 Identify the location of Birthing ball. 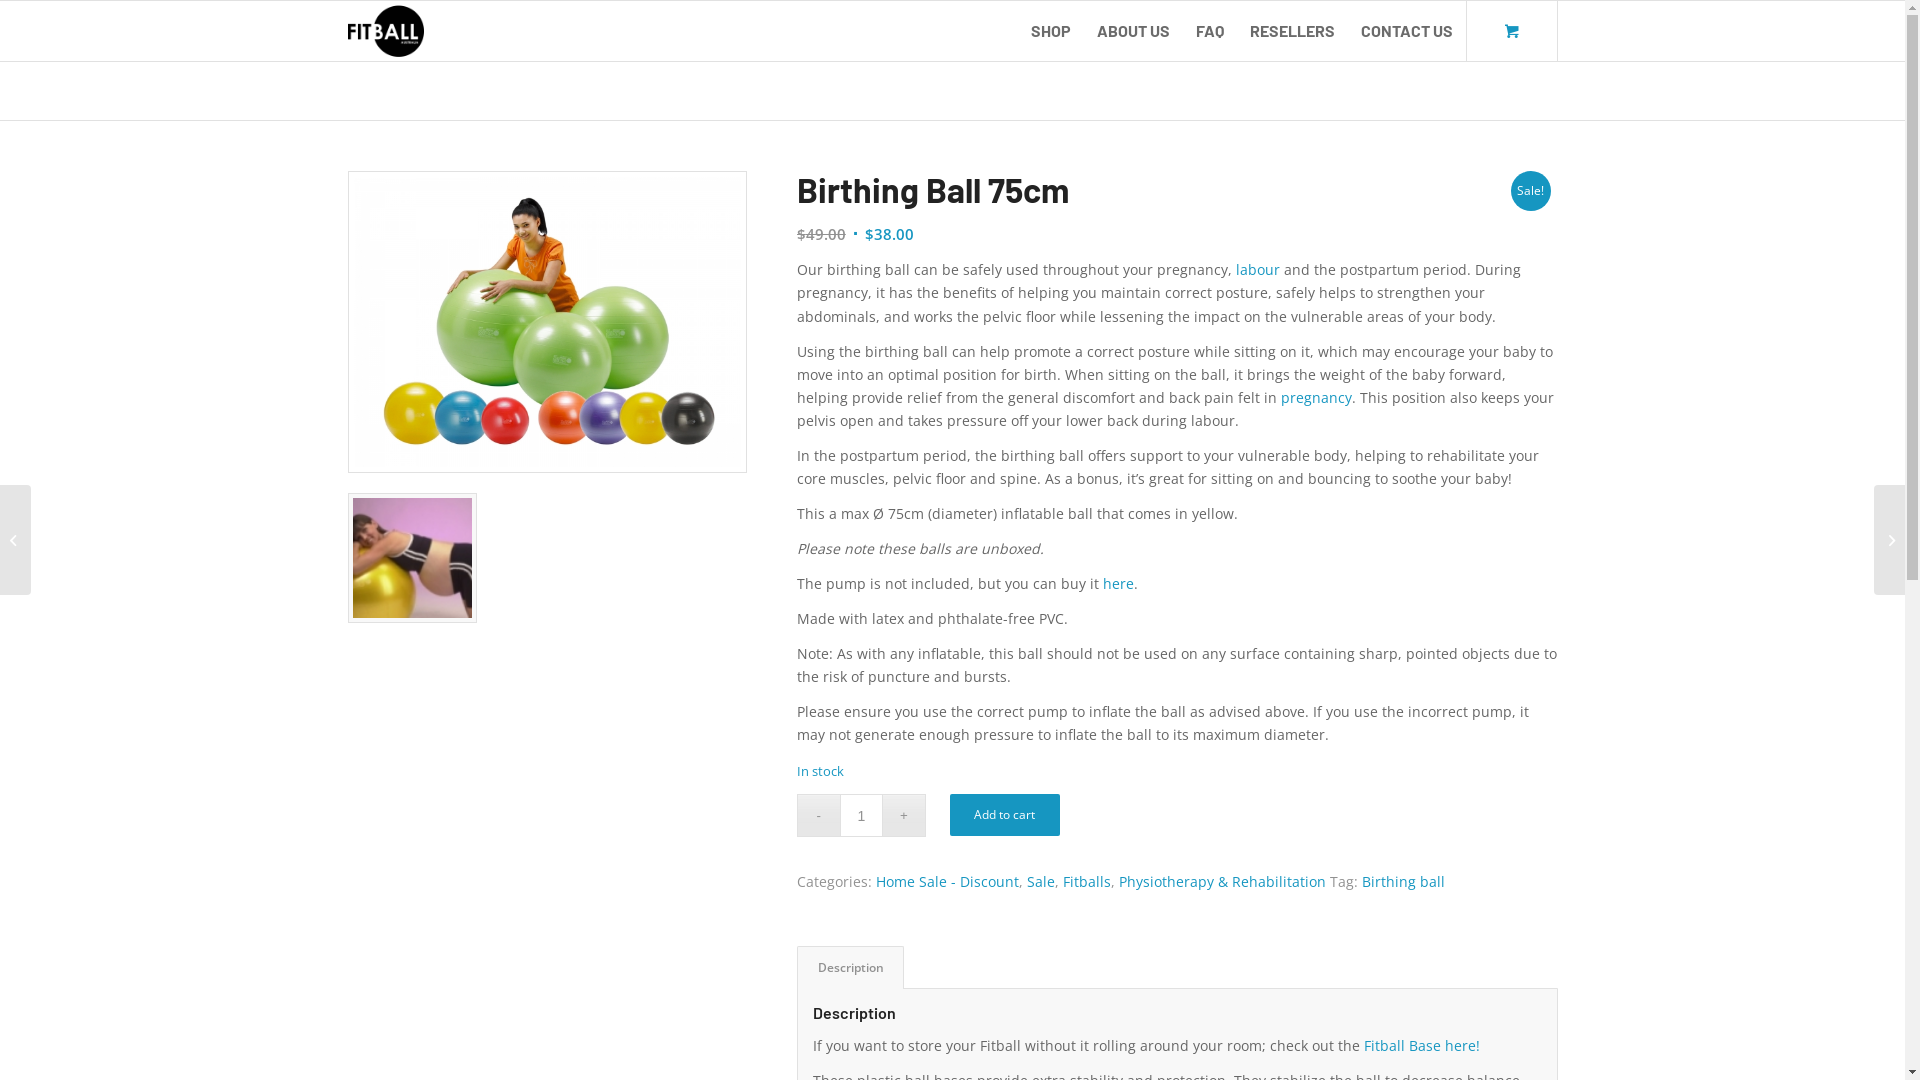
(1404, 882).